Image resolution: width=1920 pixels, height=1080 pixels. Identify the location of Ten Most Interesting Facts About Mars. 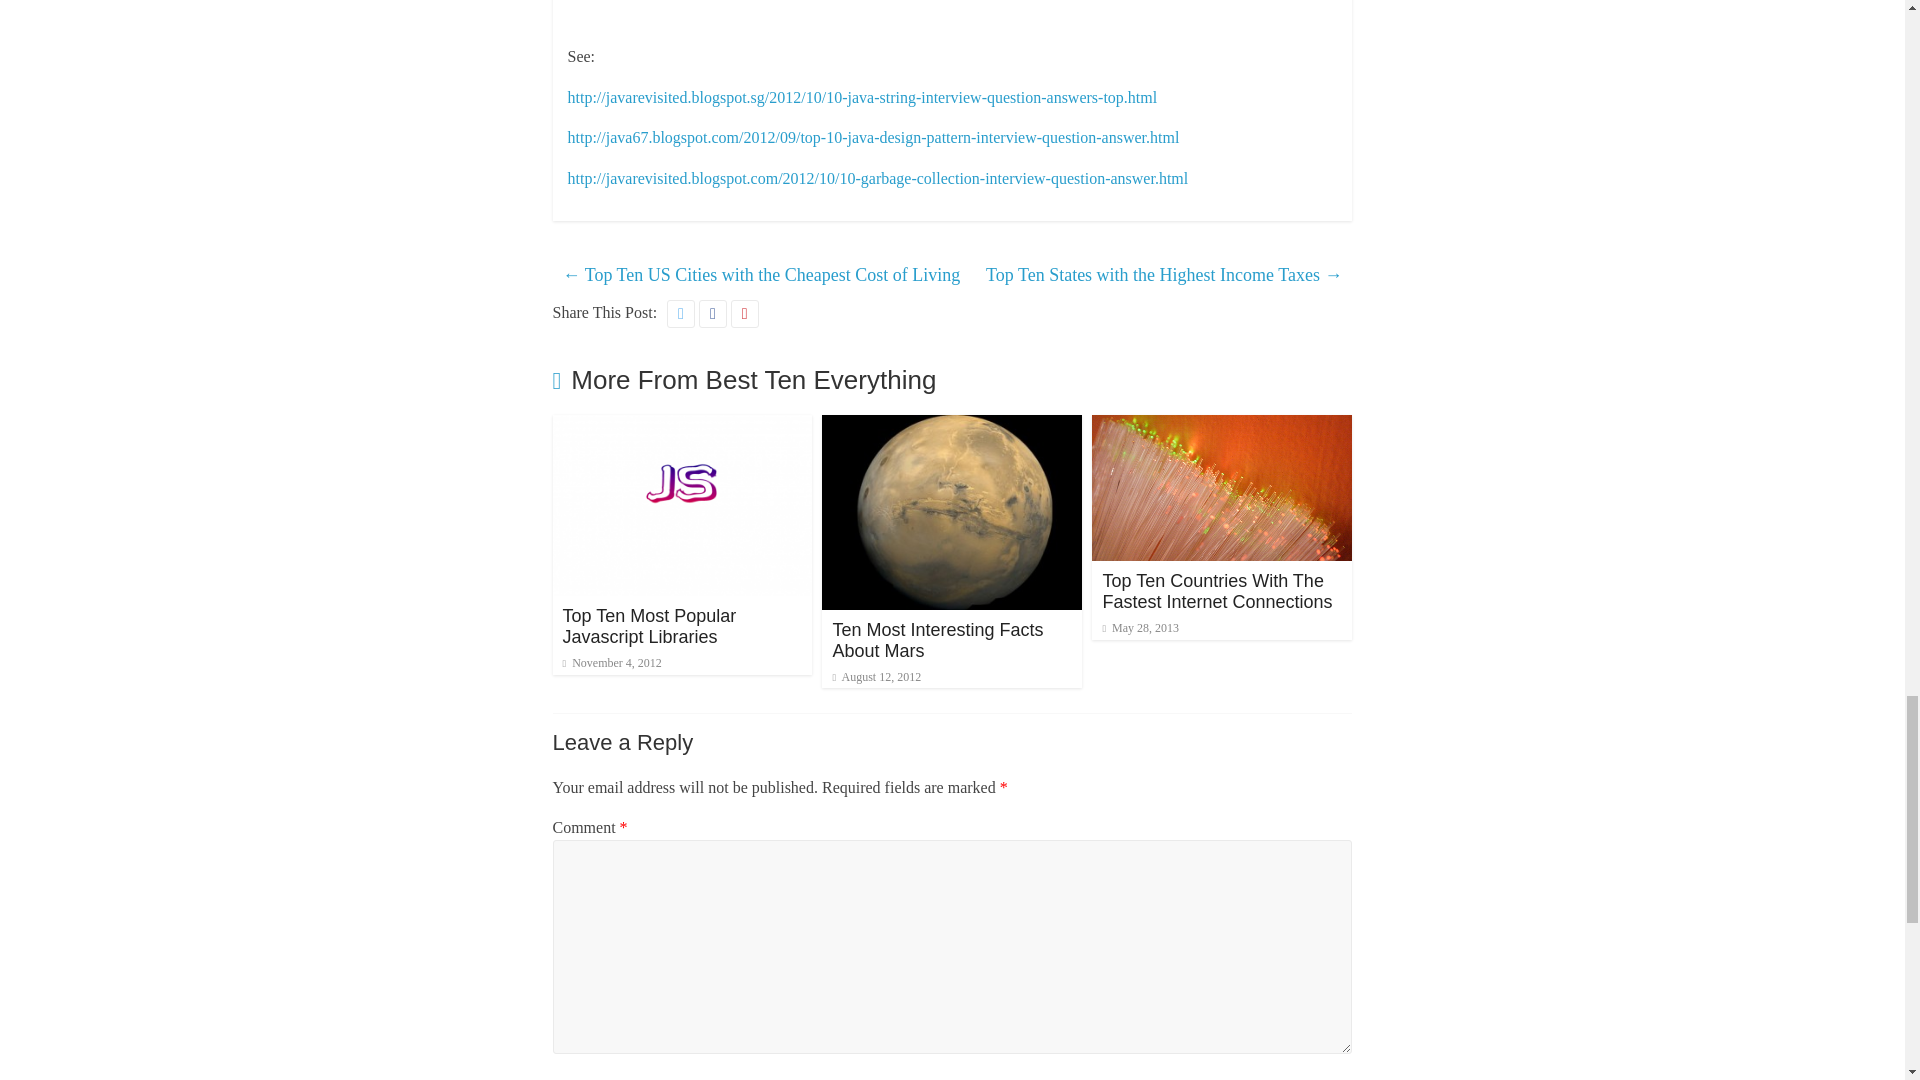
(952, 428).